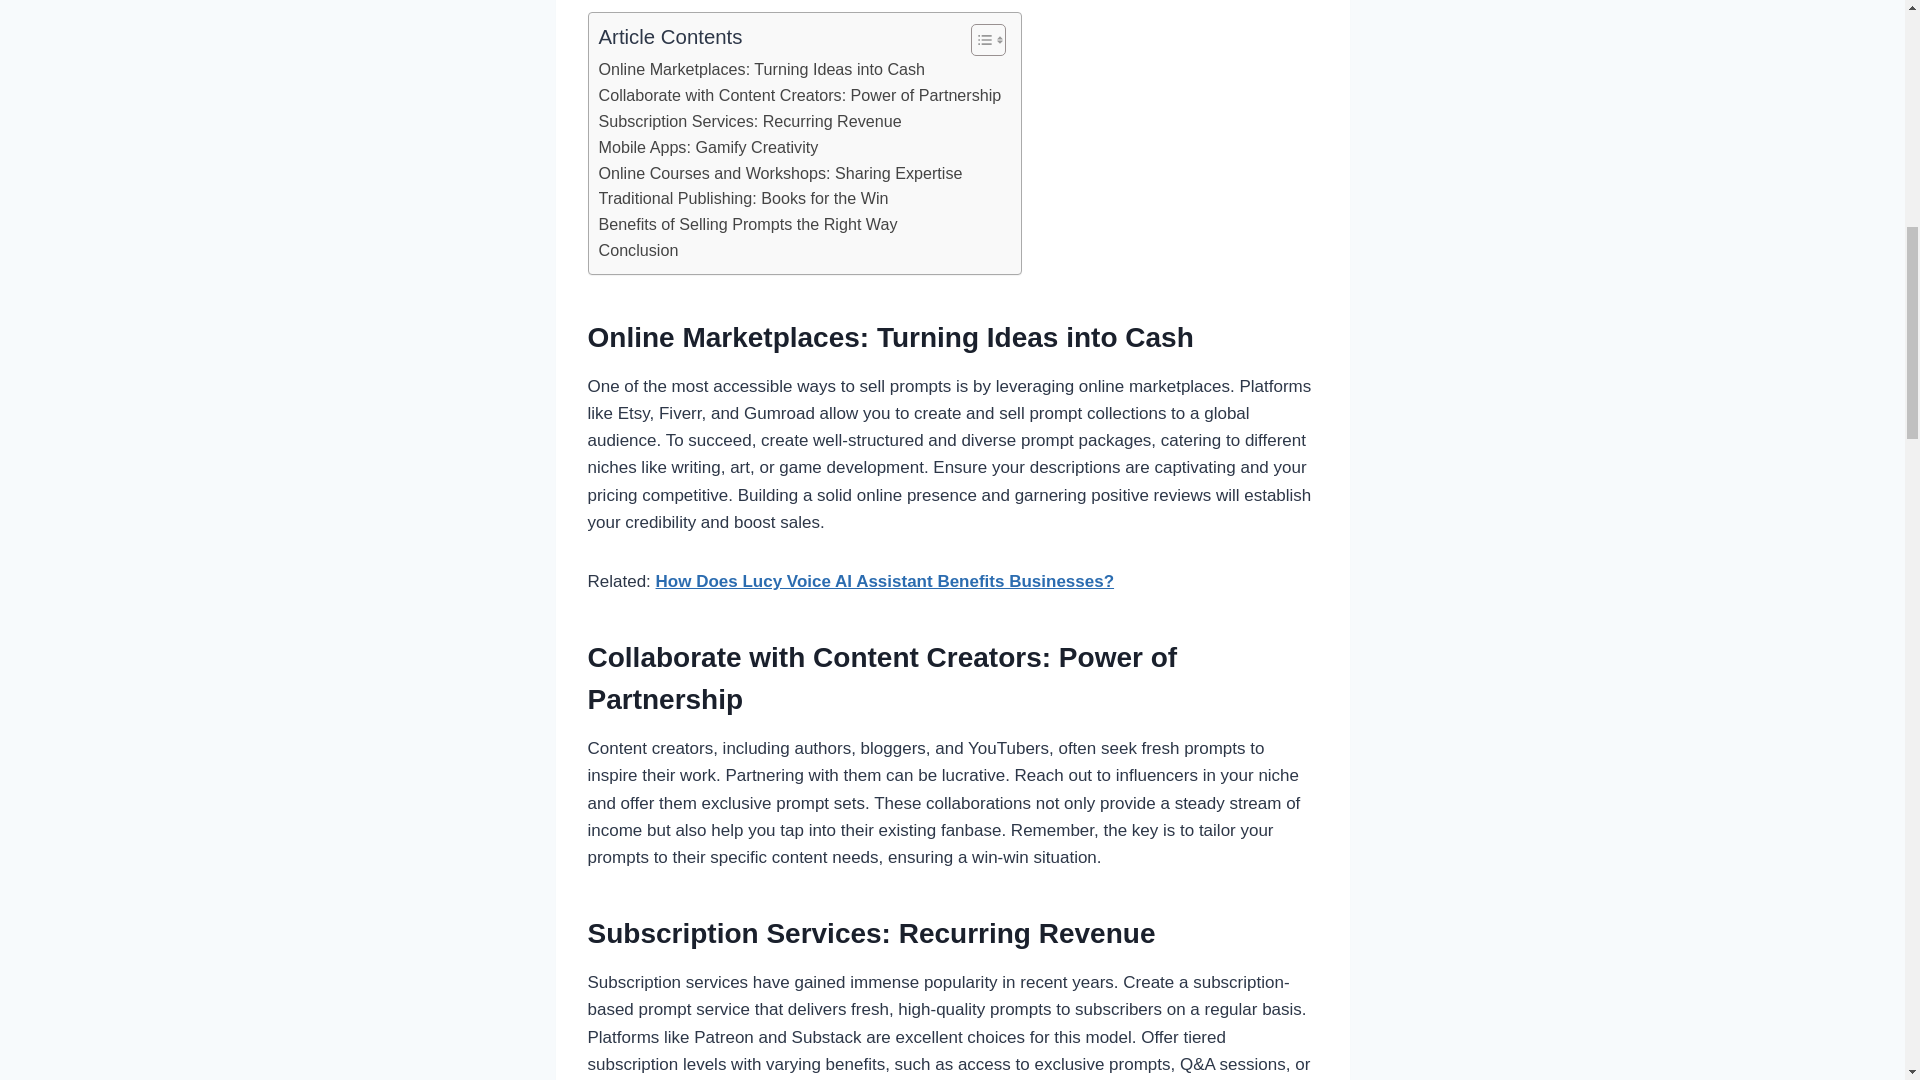  I want to click on Subscription Services: Recurring Revenue, so click(748, 122).